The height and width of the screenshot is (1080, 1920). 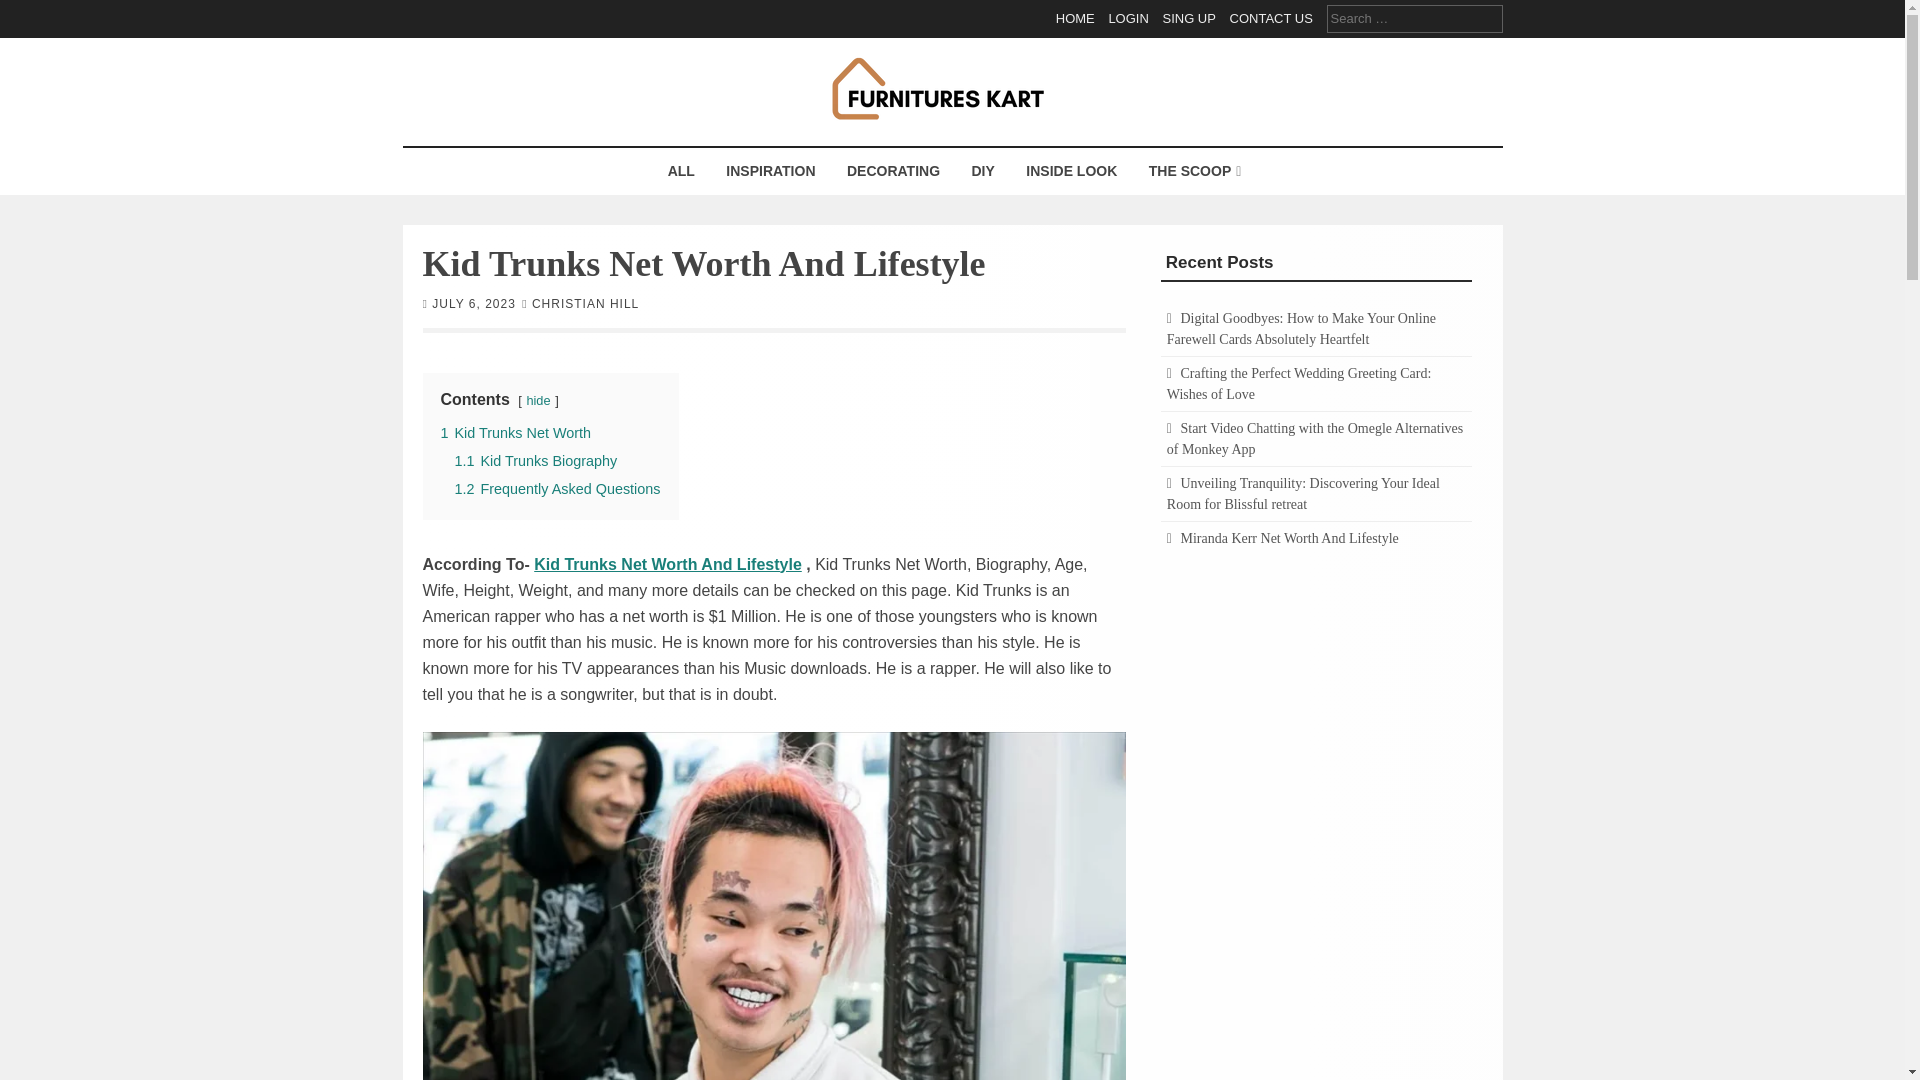 What do you see at coordinates (1272, 18) in the screenshot?
I see `CONTACT US` at bounding box center [1272, 18].